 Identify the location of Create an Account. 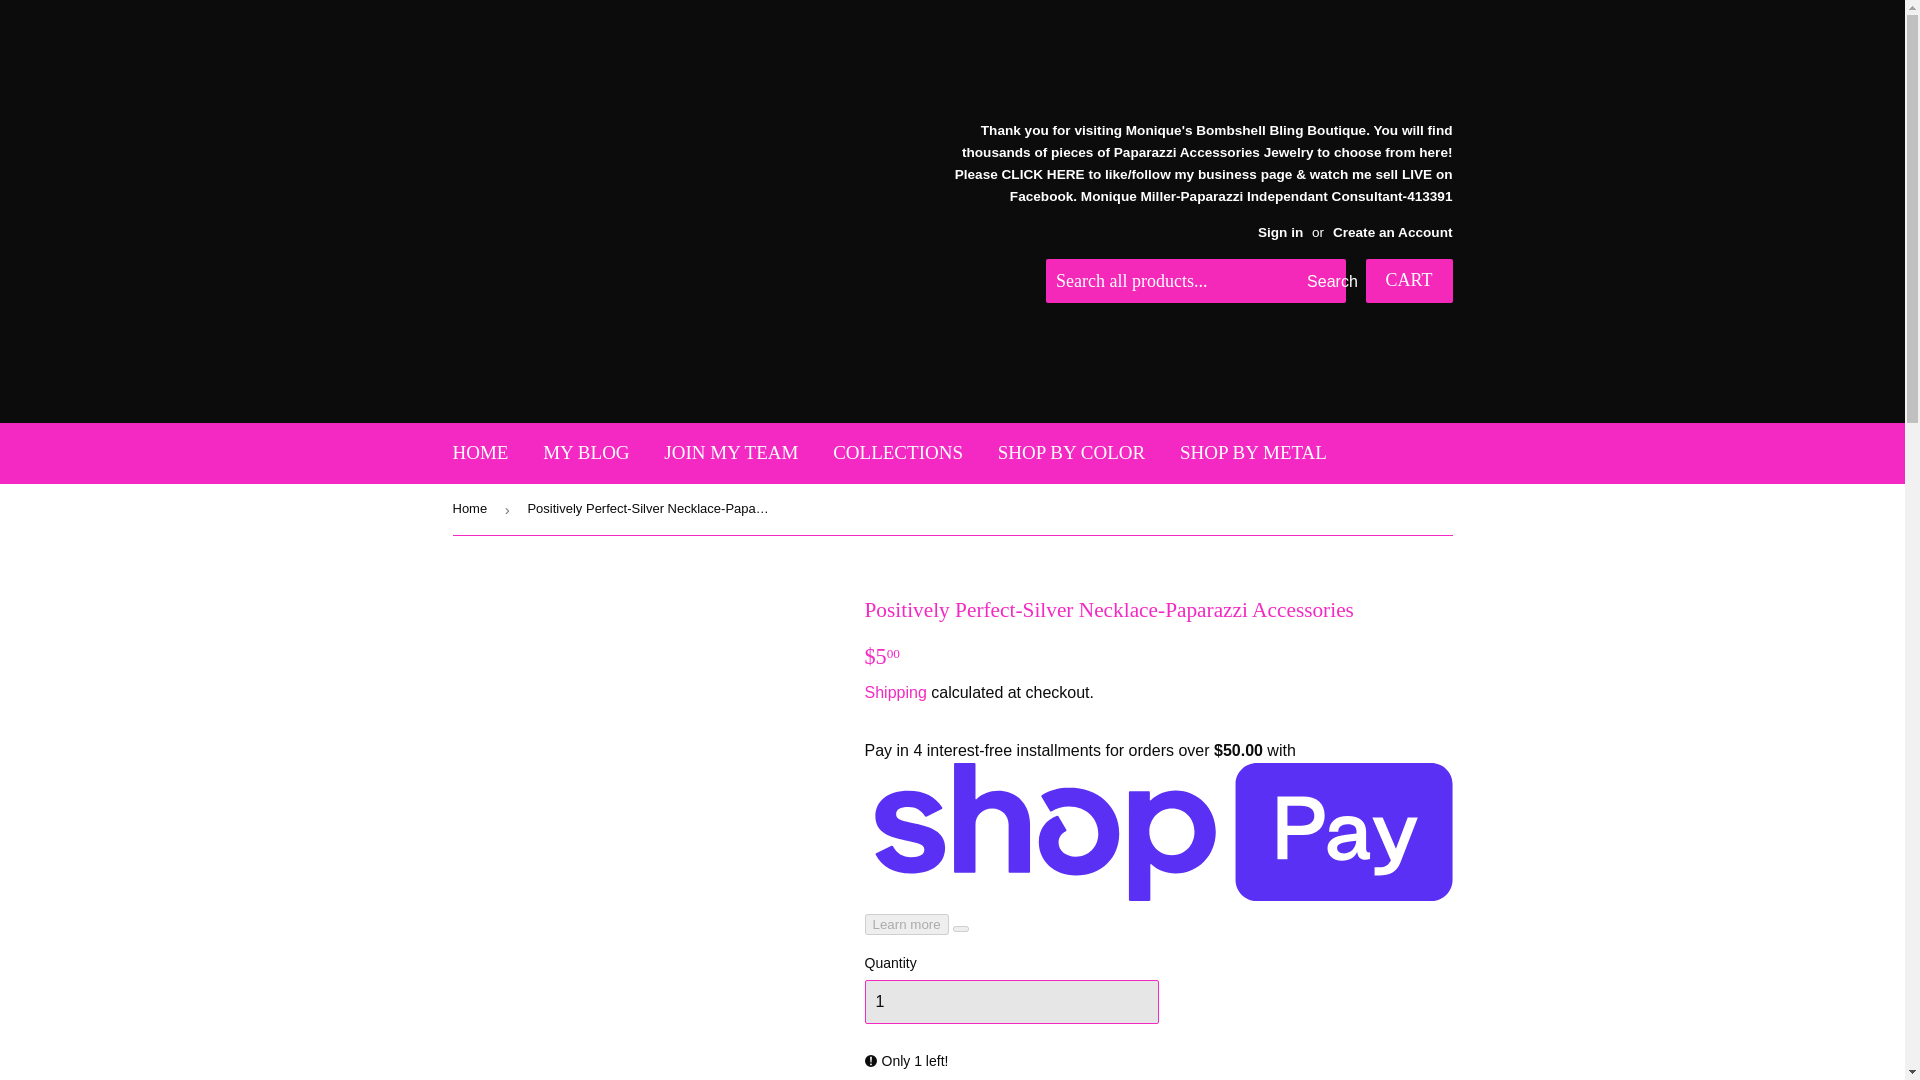
(1392, 232).